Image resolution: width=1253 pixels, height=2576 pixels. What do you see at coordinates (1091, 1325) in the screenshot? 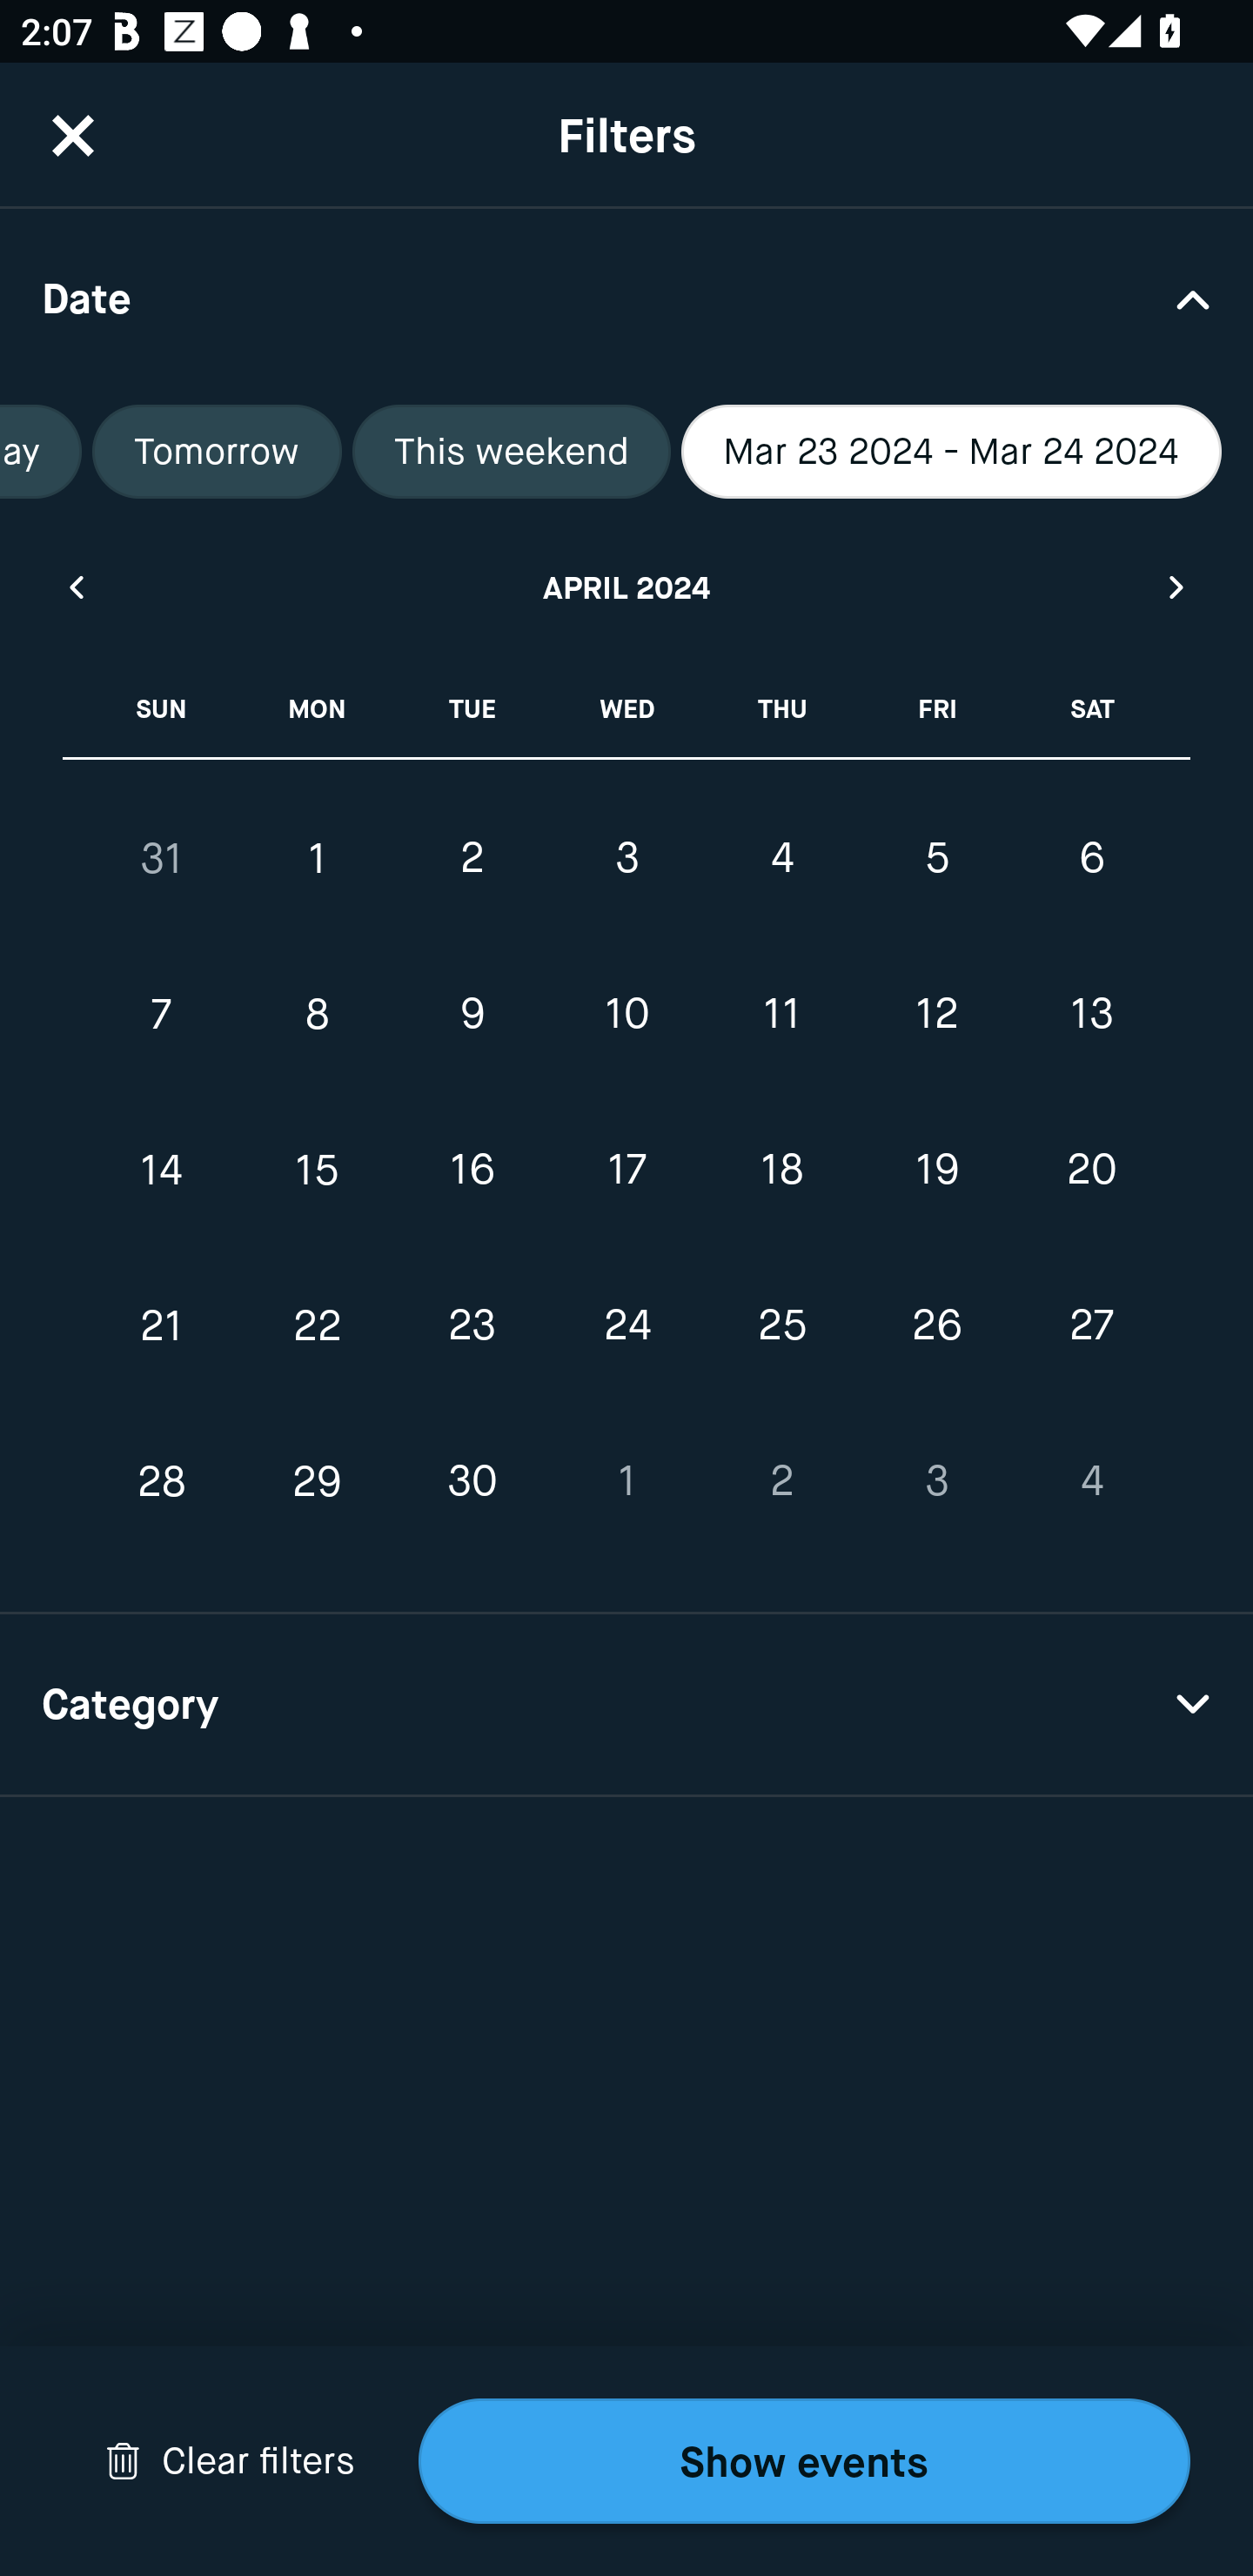
I see `27` at bounding box center [1091, 1325].